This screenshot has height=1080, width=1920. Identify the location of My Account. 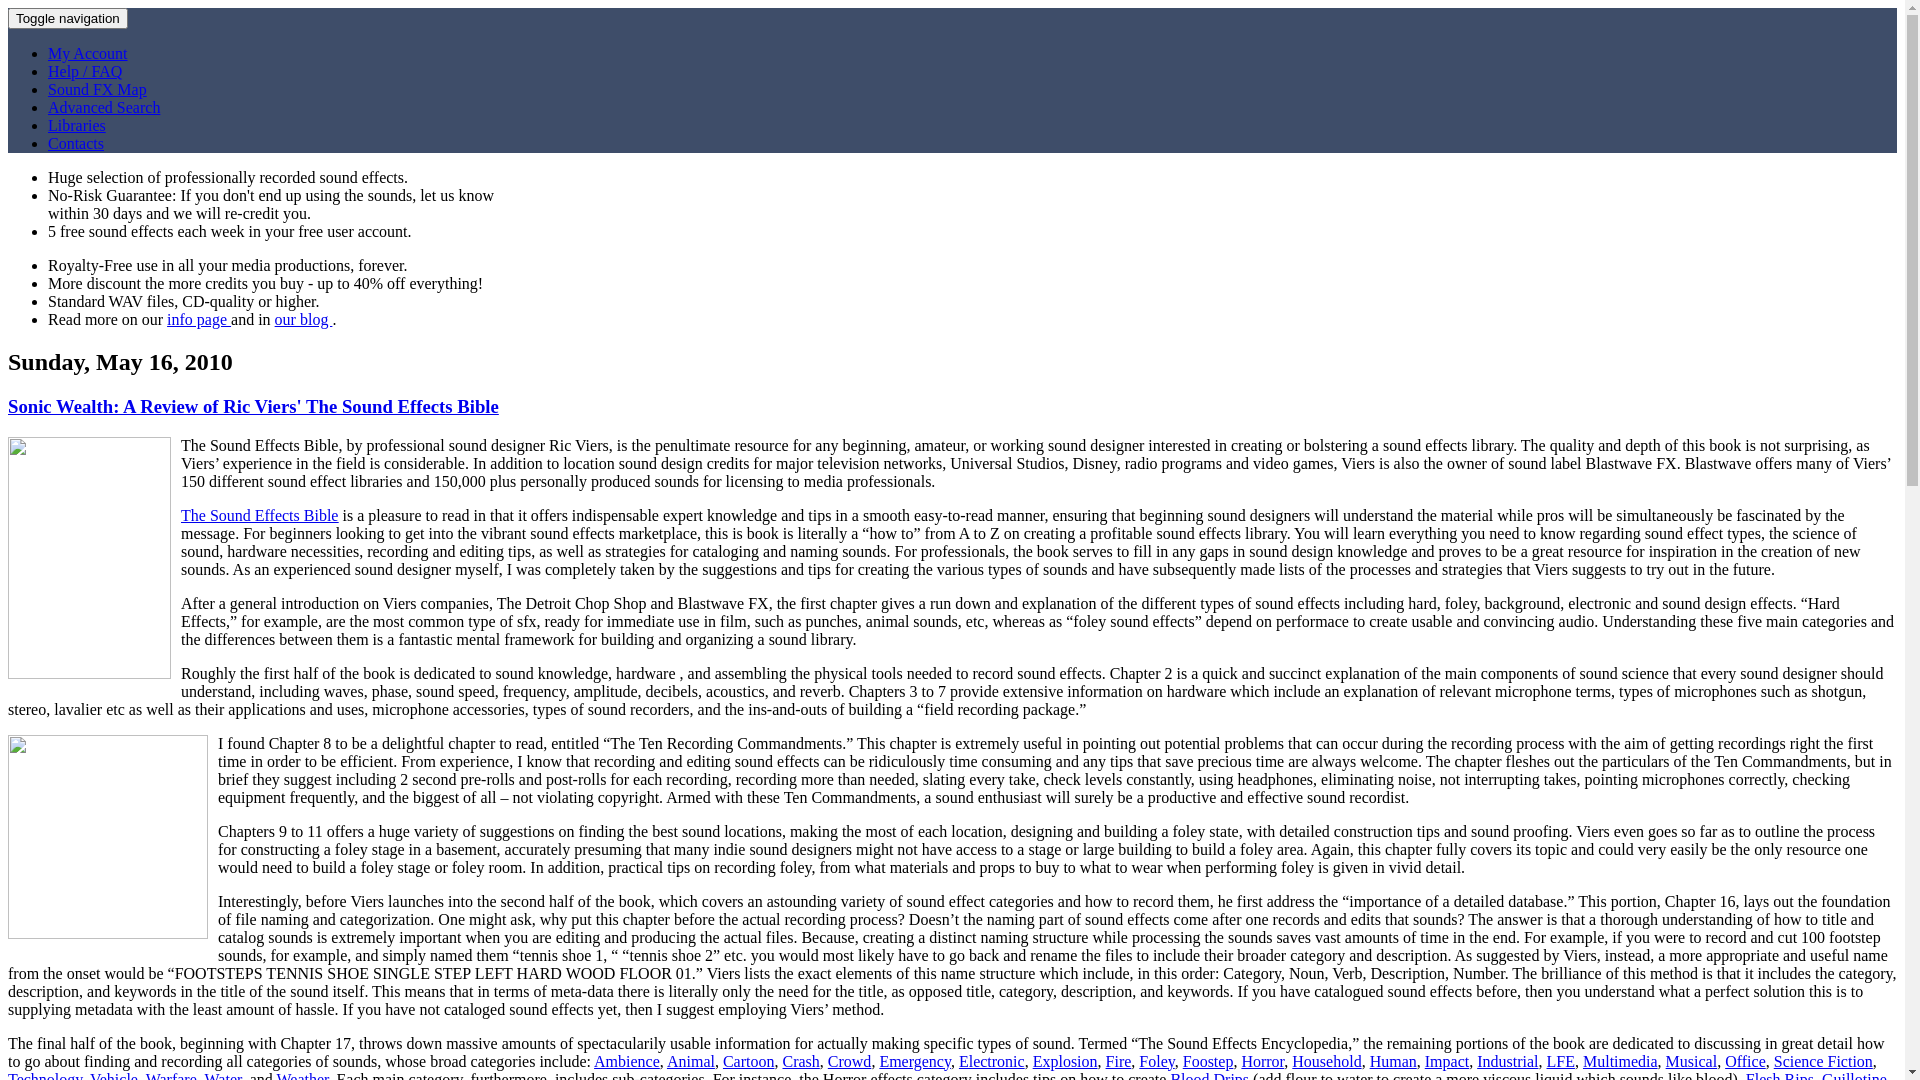
(88, 54).